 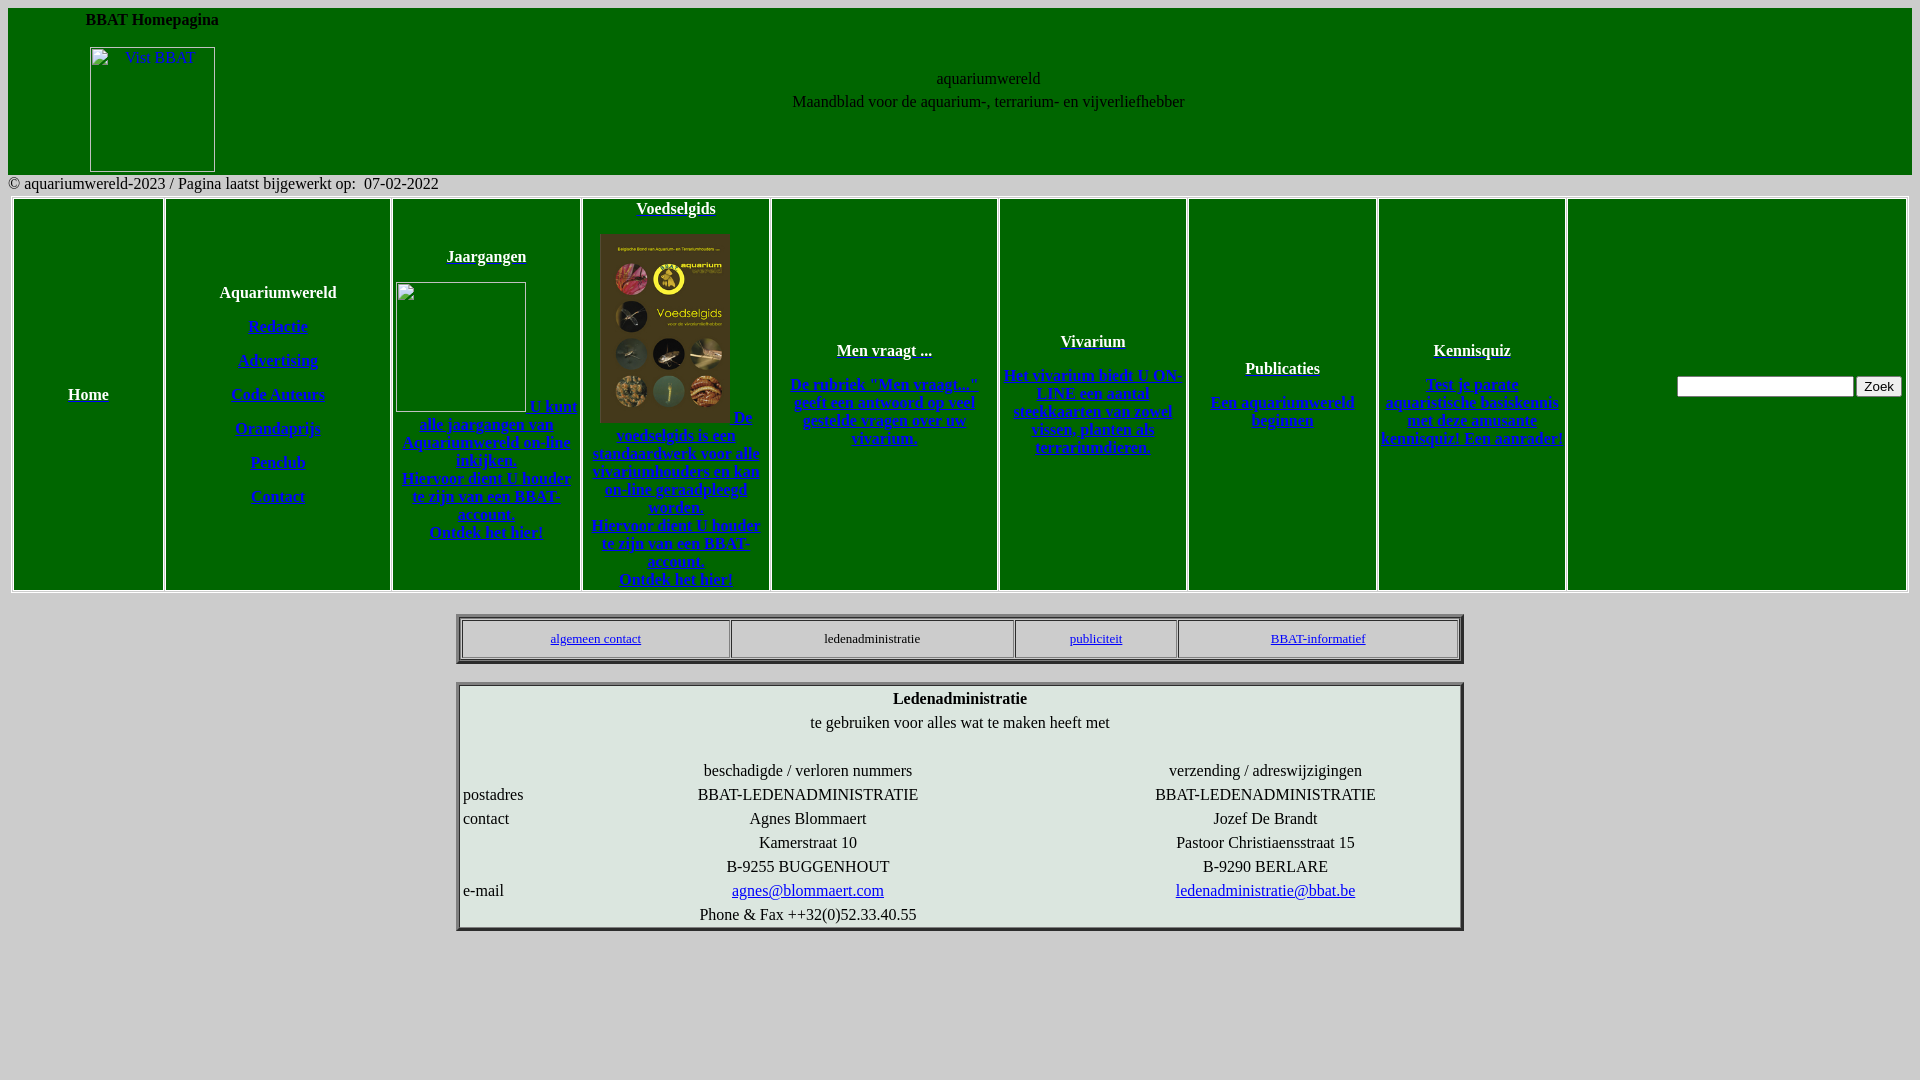 I want to click on Redactie, so click(x=278, y=326).